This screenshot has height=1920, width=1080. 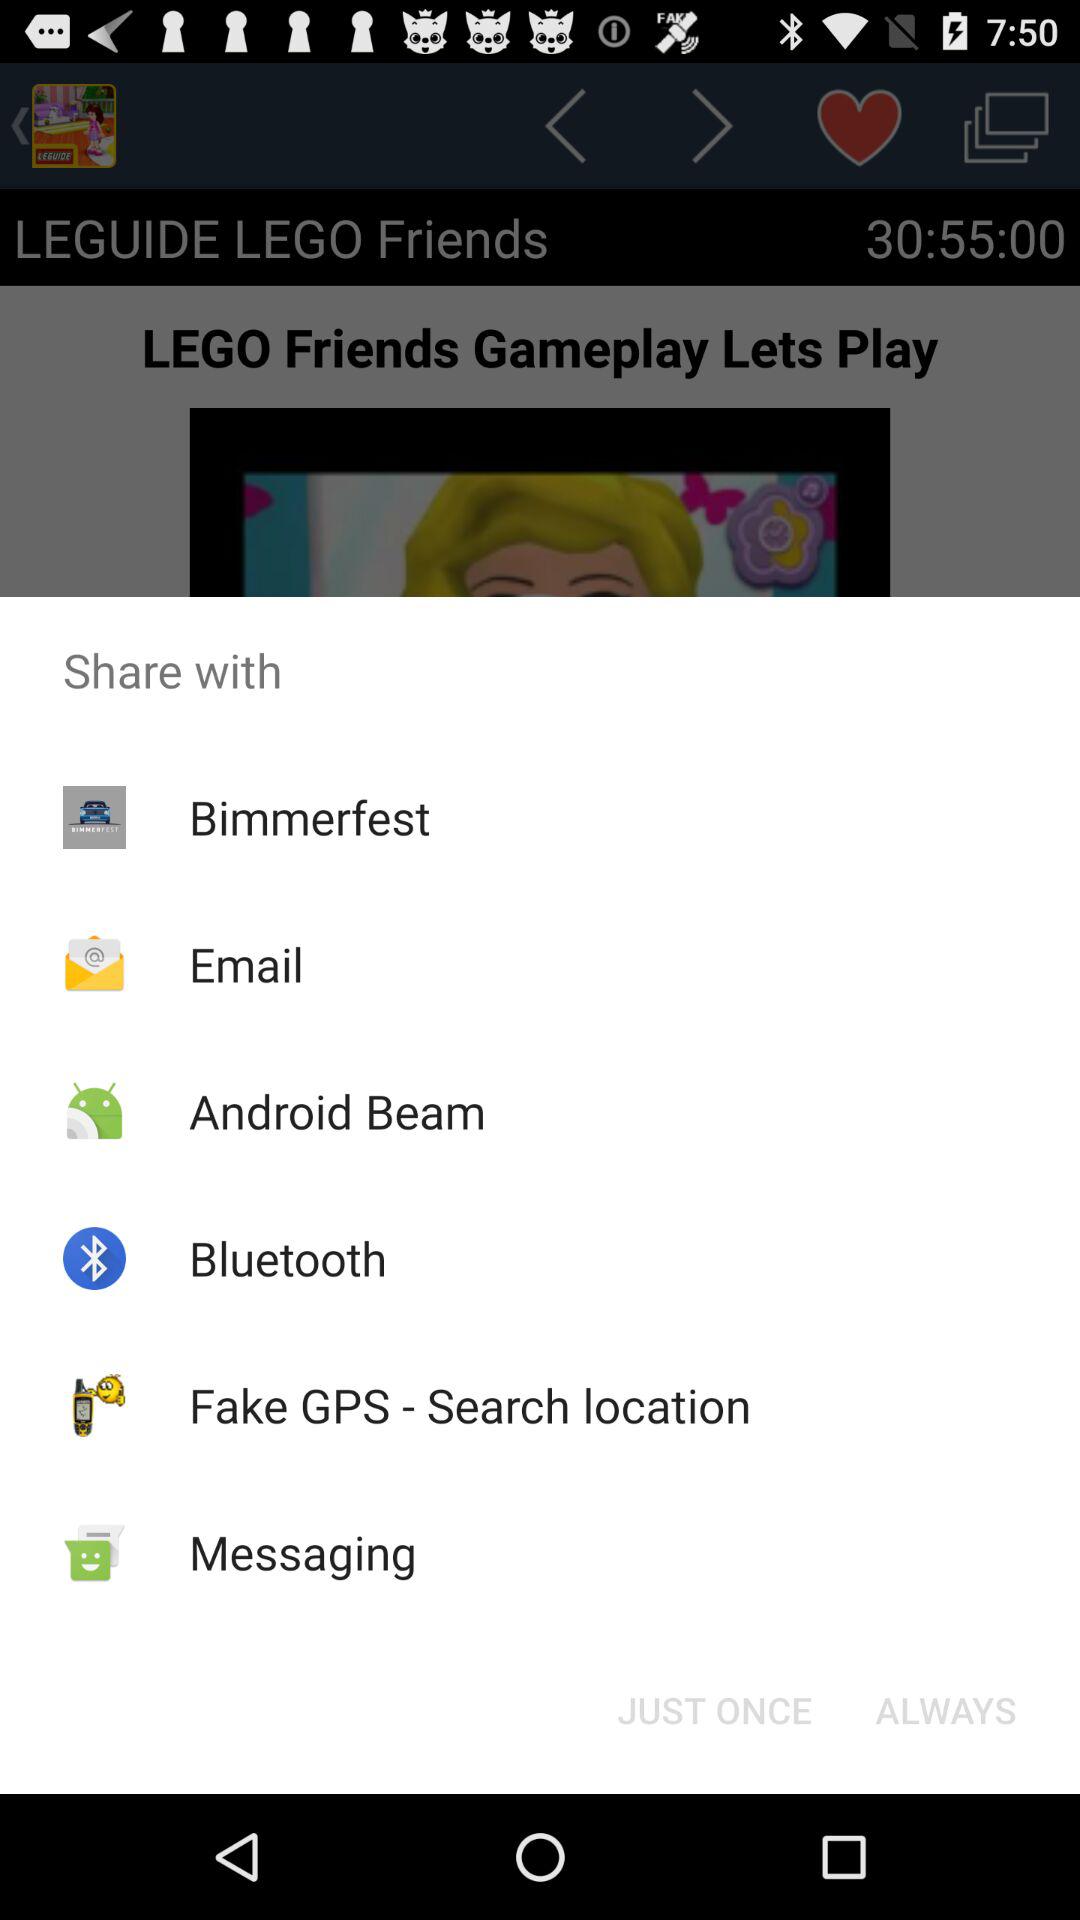 I want to click on flip until just once button, so click(x=714, y=1710).